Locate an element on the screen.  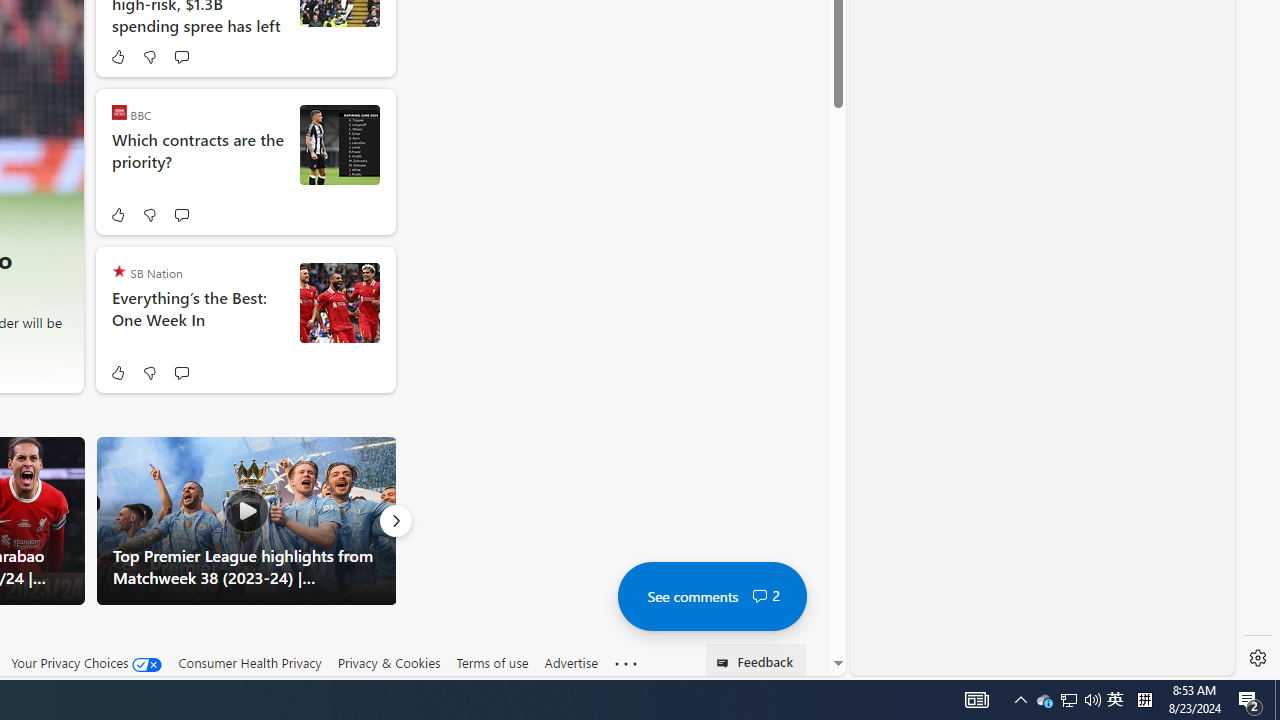
Your Privacy Choices is located at coordinates (86, 662).